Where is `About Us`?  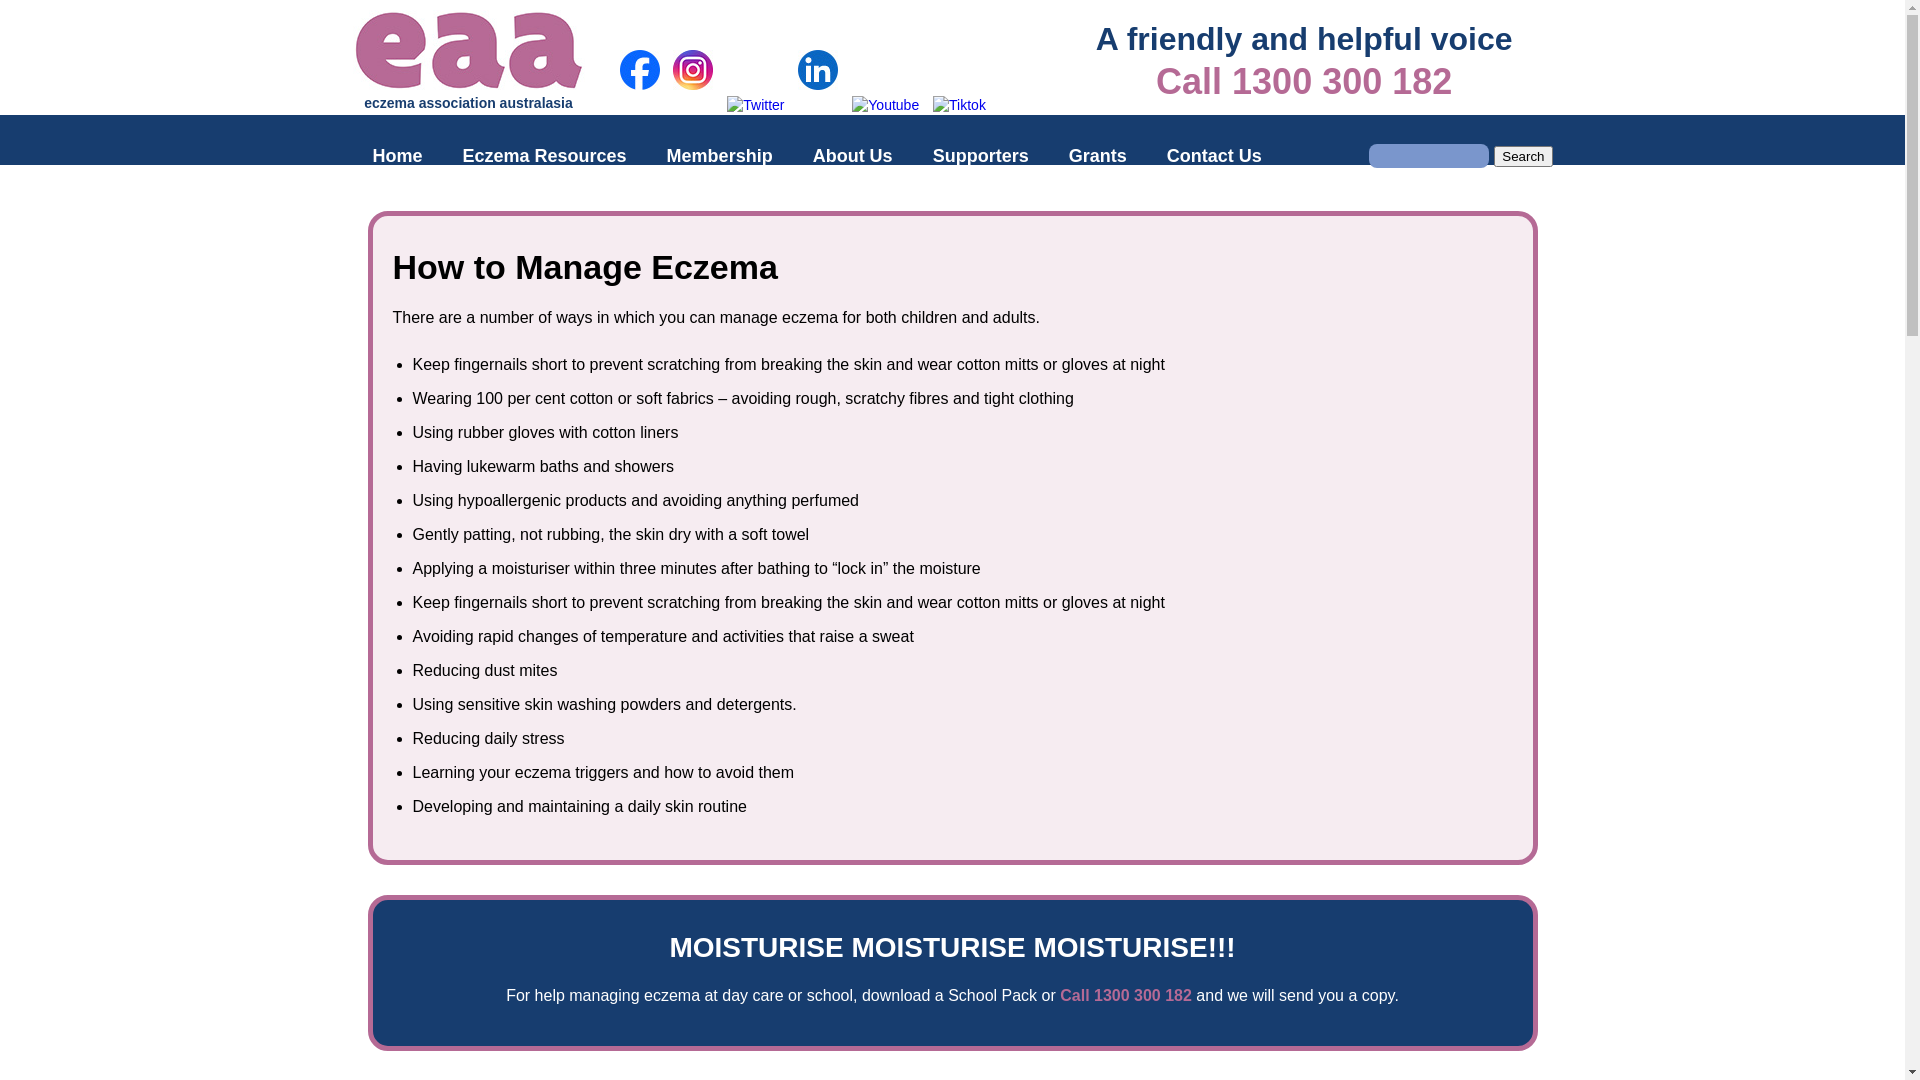
About Us is located at coordinates (853, 156).